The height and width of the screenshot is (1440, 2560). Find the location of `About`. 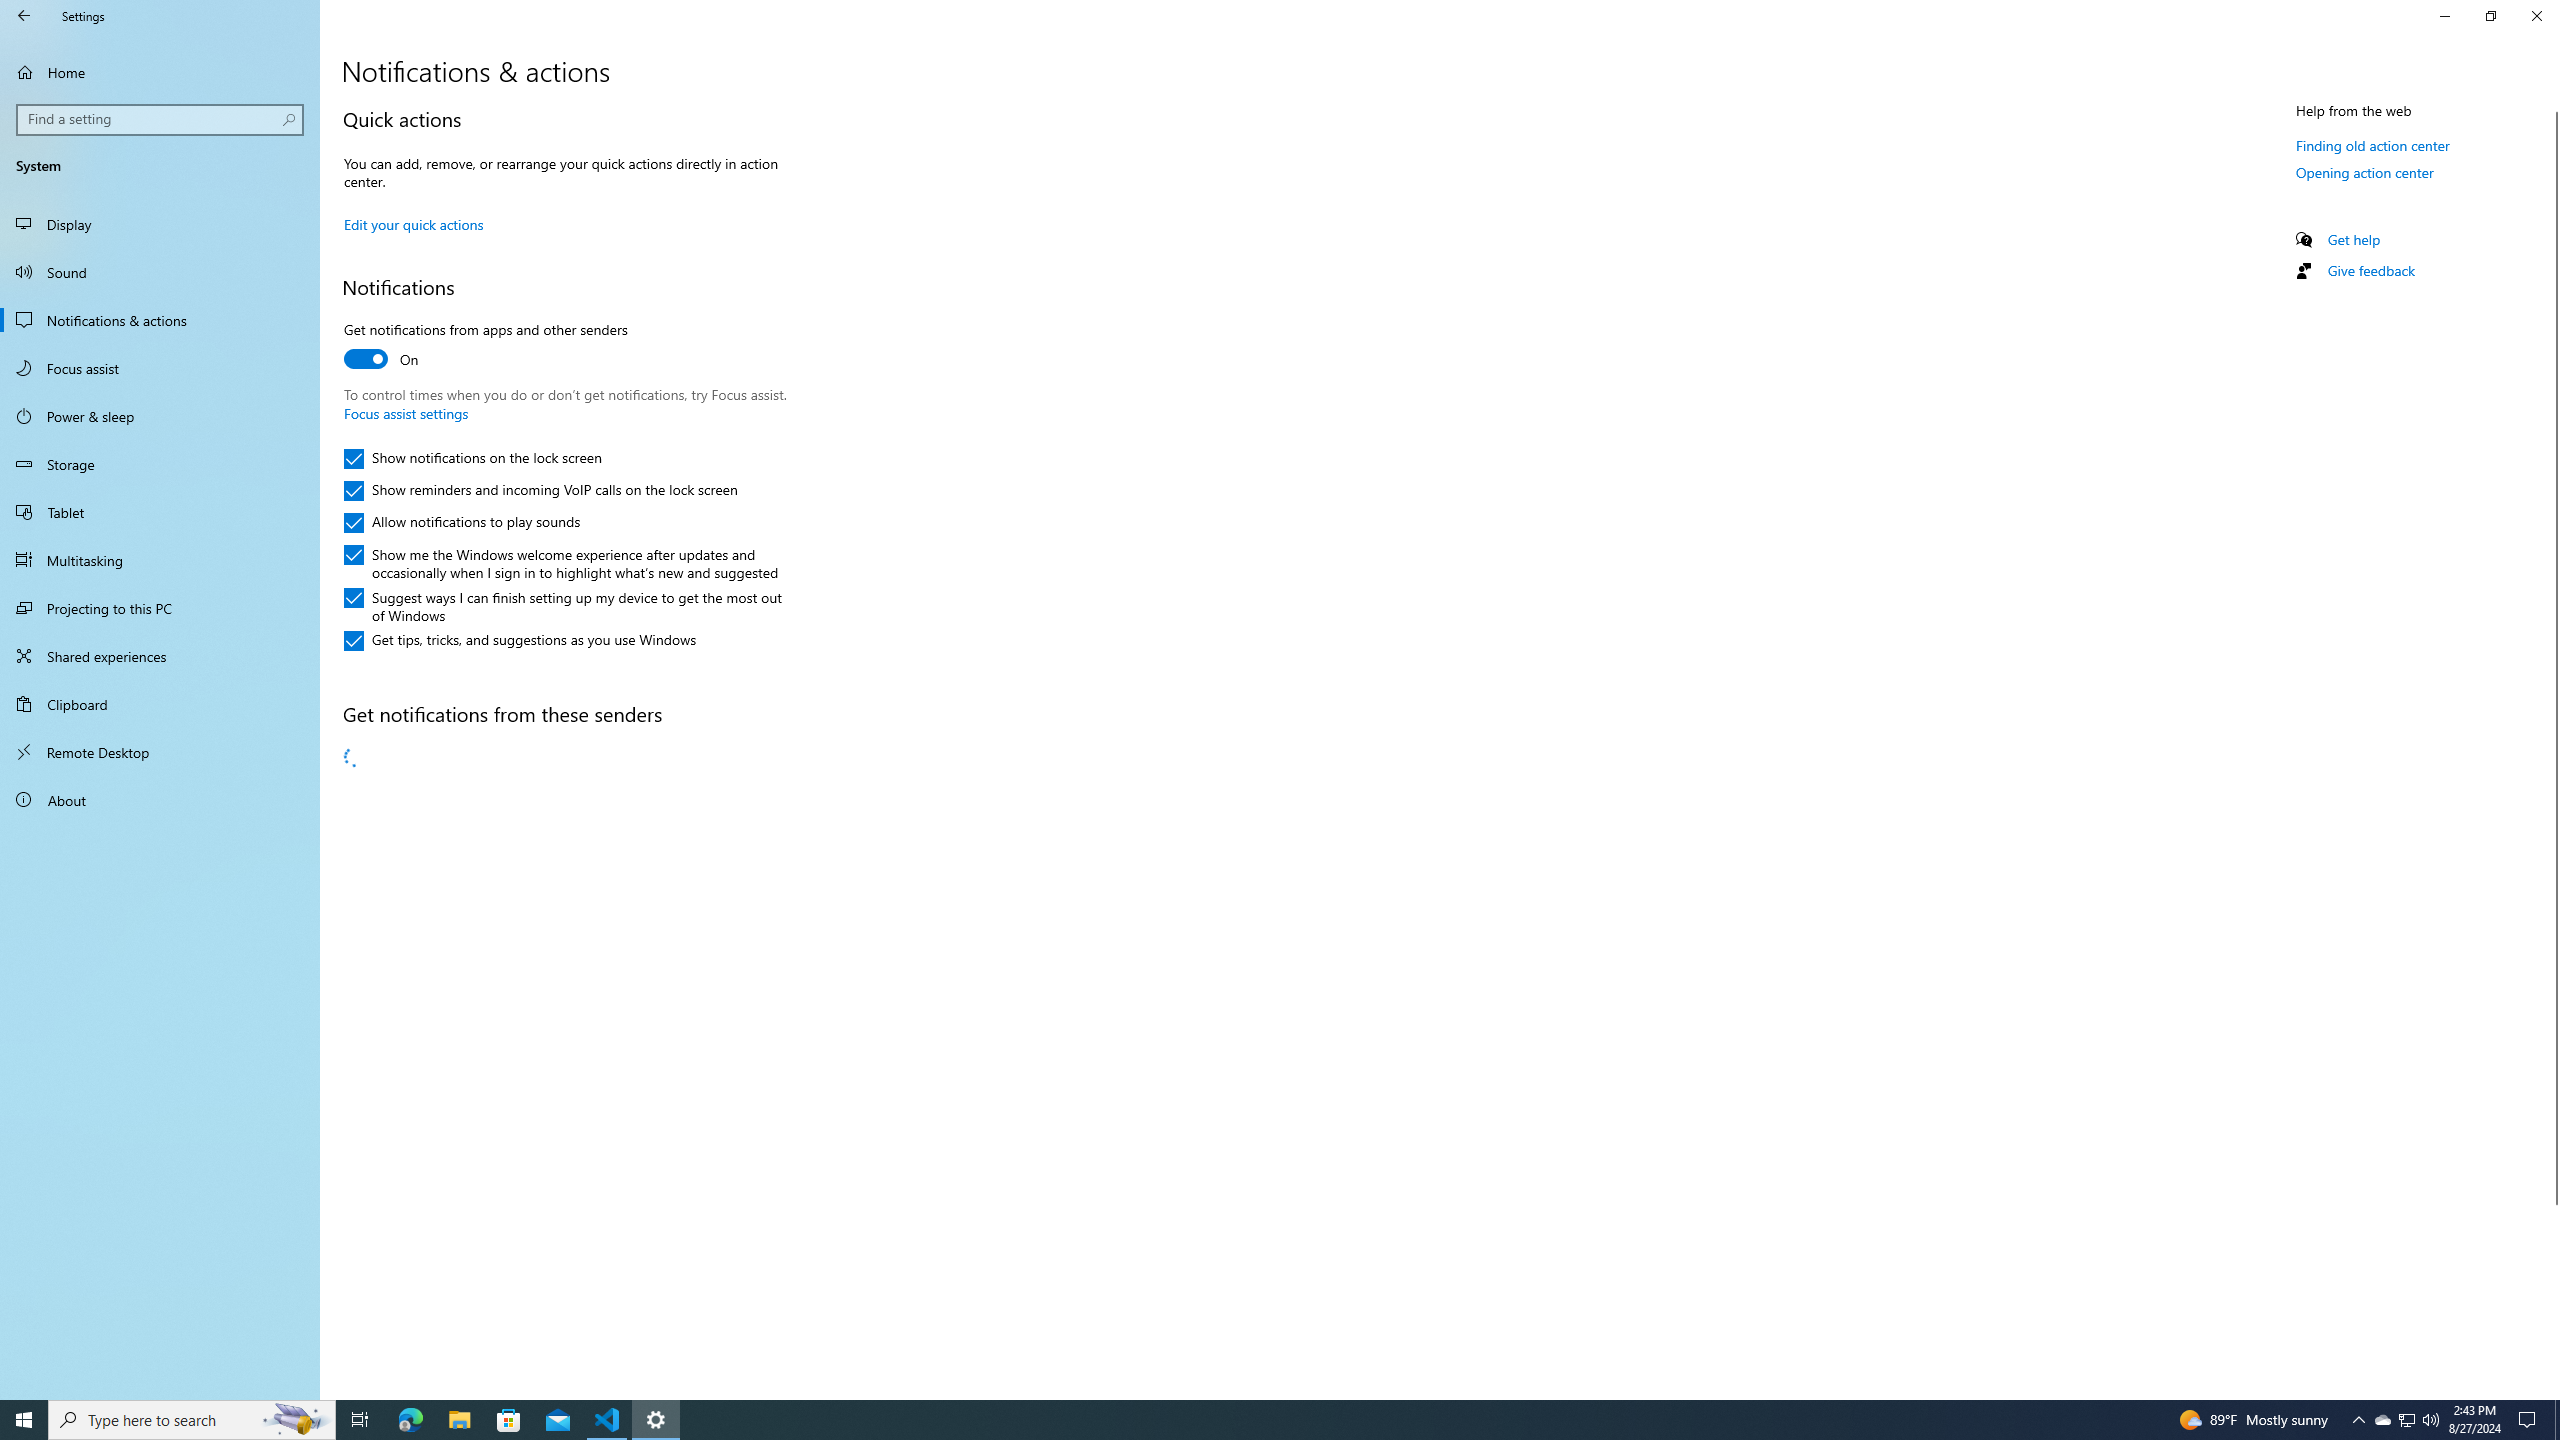

About is located at coordinates (160, 800).